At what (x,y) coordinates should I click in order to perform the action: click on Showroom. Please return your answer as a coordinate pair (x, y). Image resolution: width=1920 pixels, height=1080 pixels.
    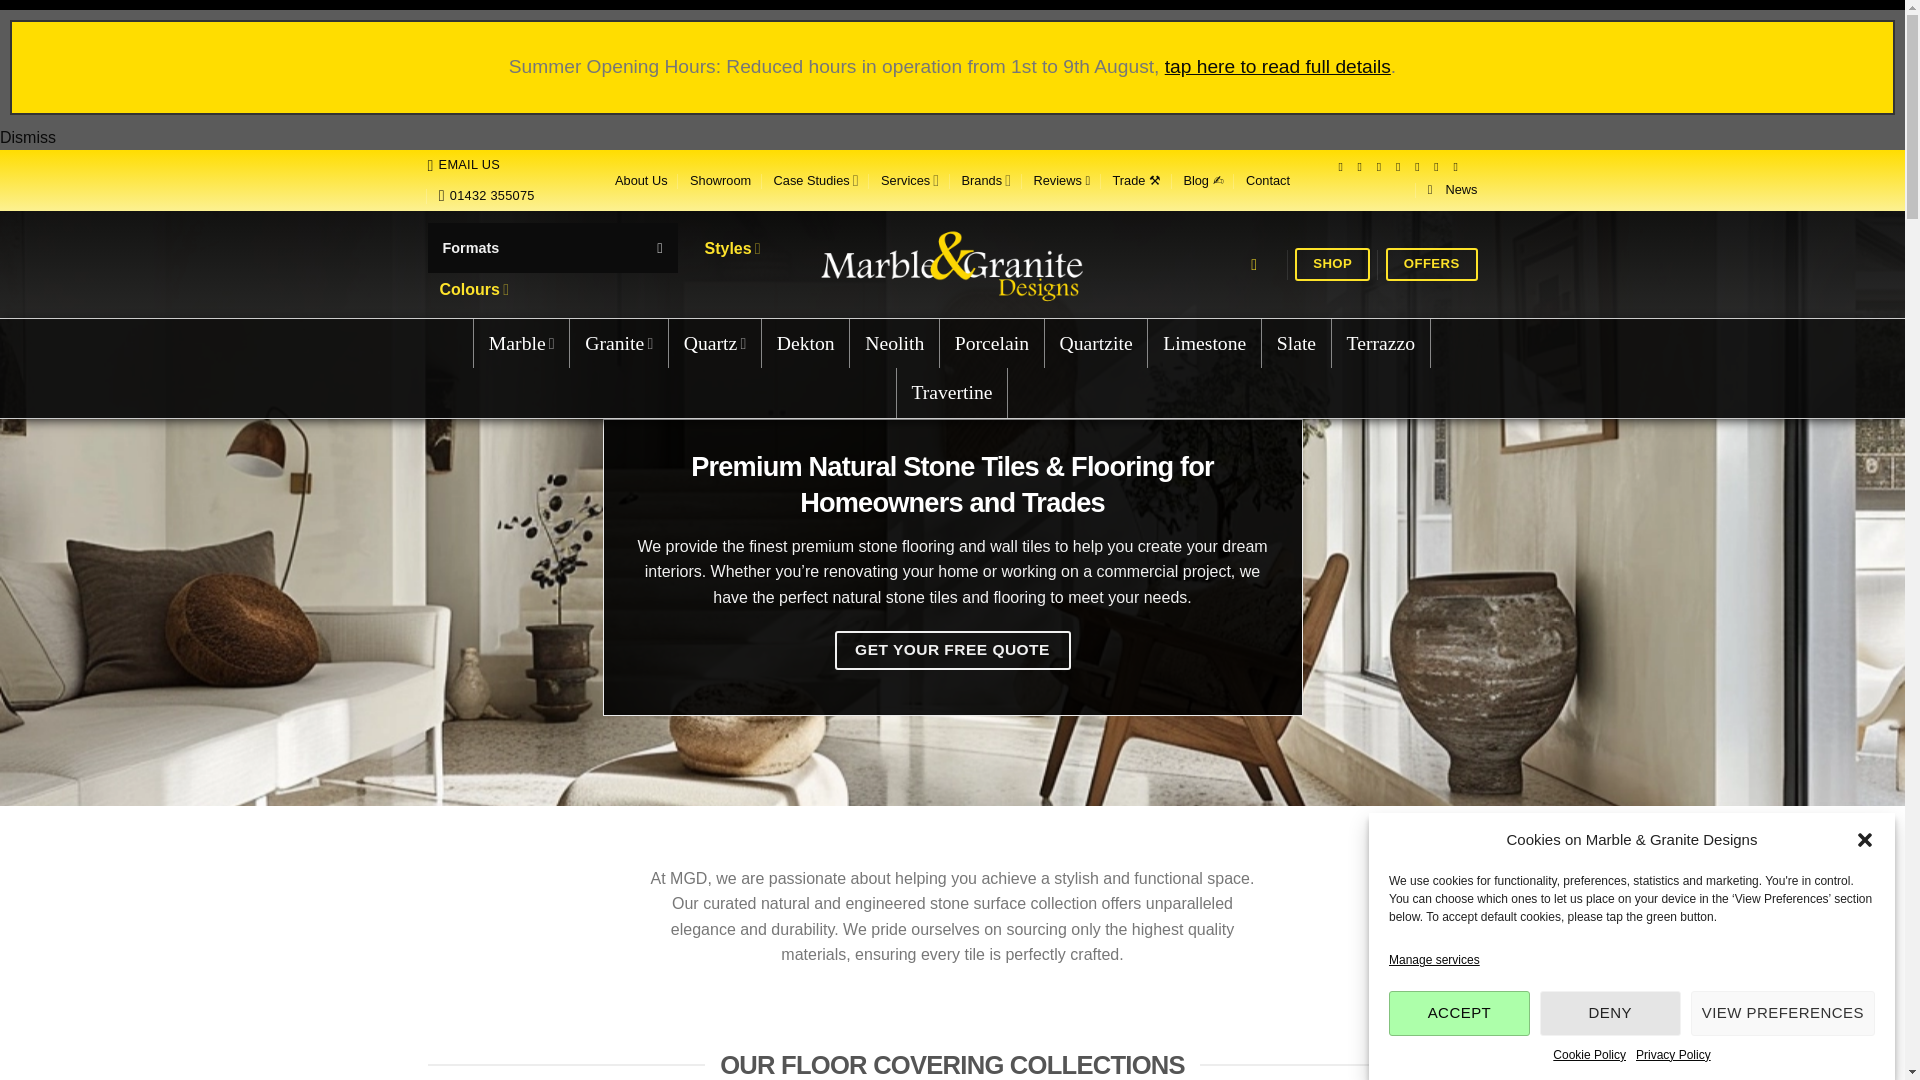
    Looking at the image, I should click on (720, 180).